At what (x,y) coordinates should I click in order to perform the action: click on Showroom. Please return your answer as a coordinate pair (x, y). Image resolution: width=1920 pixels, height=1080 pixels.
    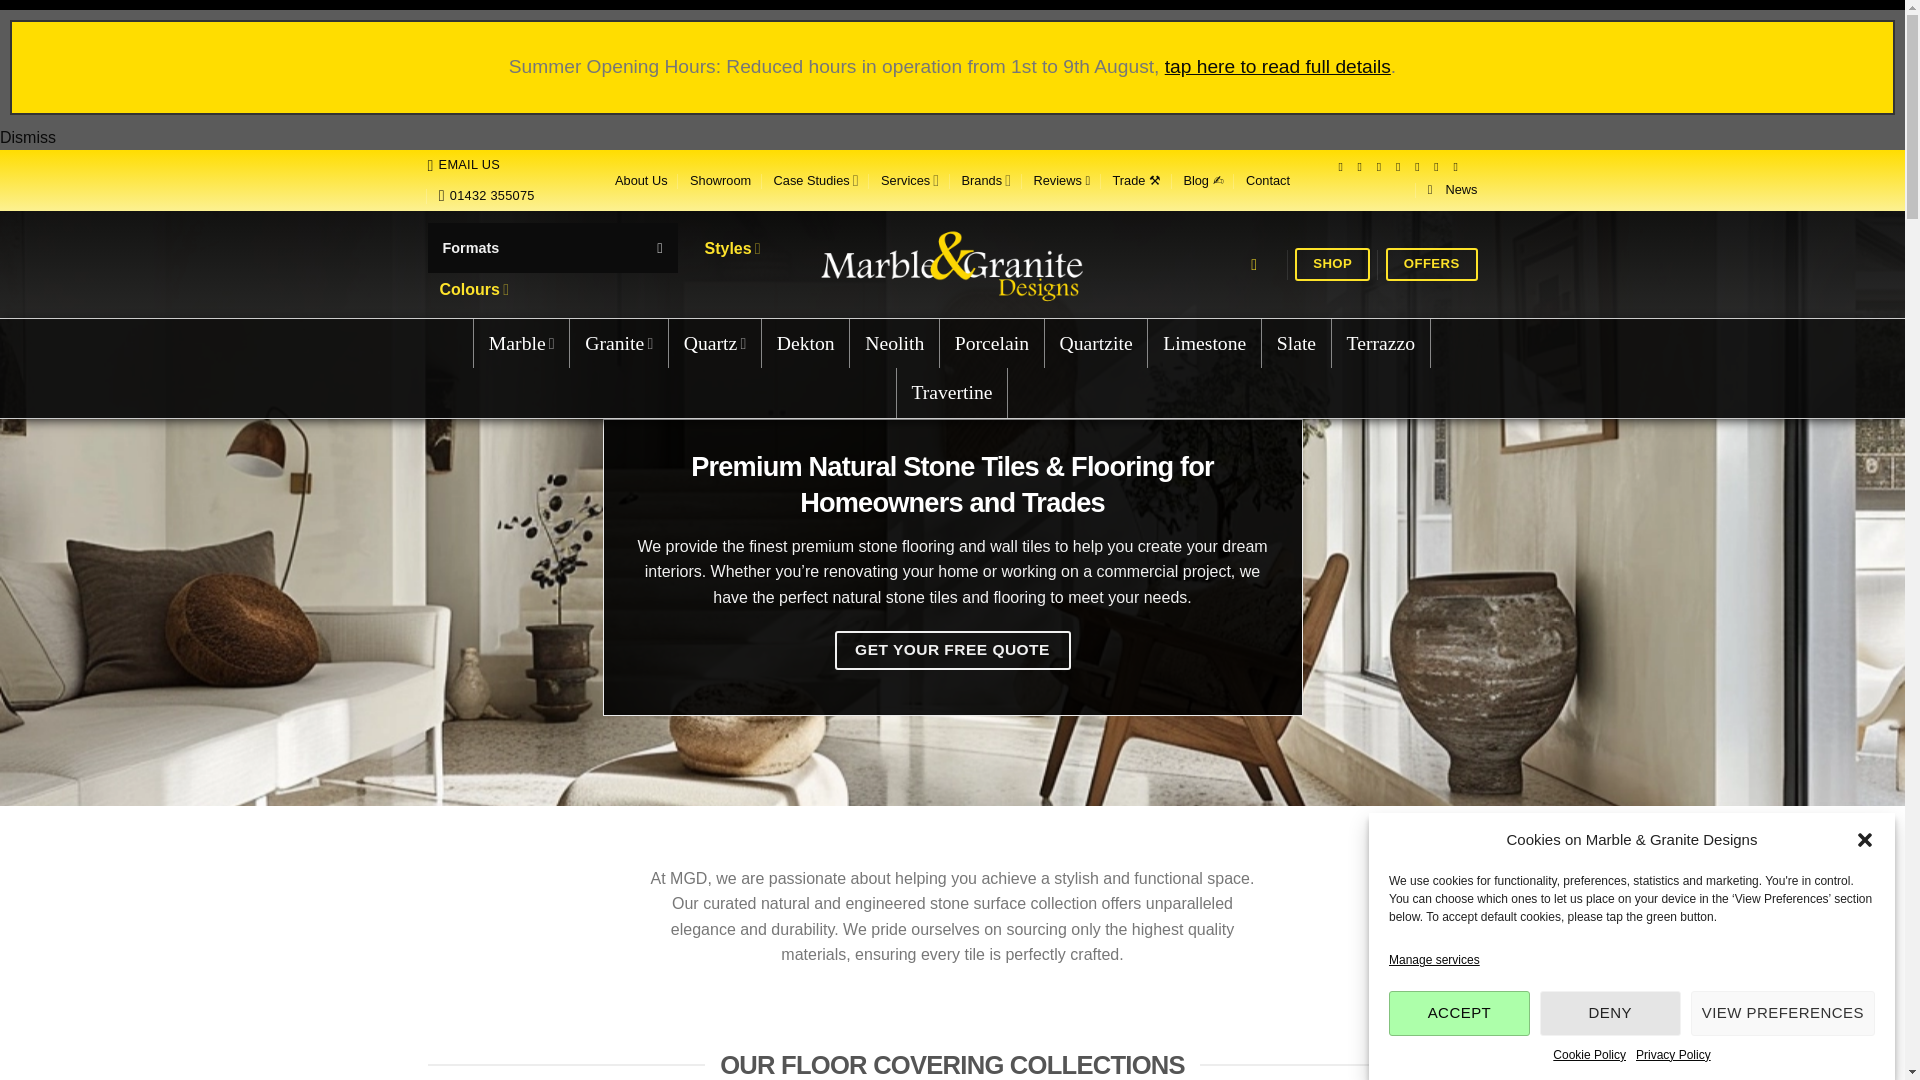
    Looking at the image, I should click on (720, 180).